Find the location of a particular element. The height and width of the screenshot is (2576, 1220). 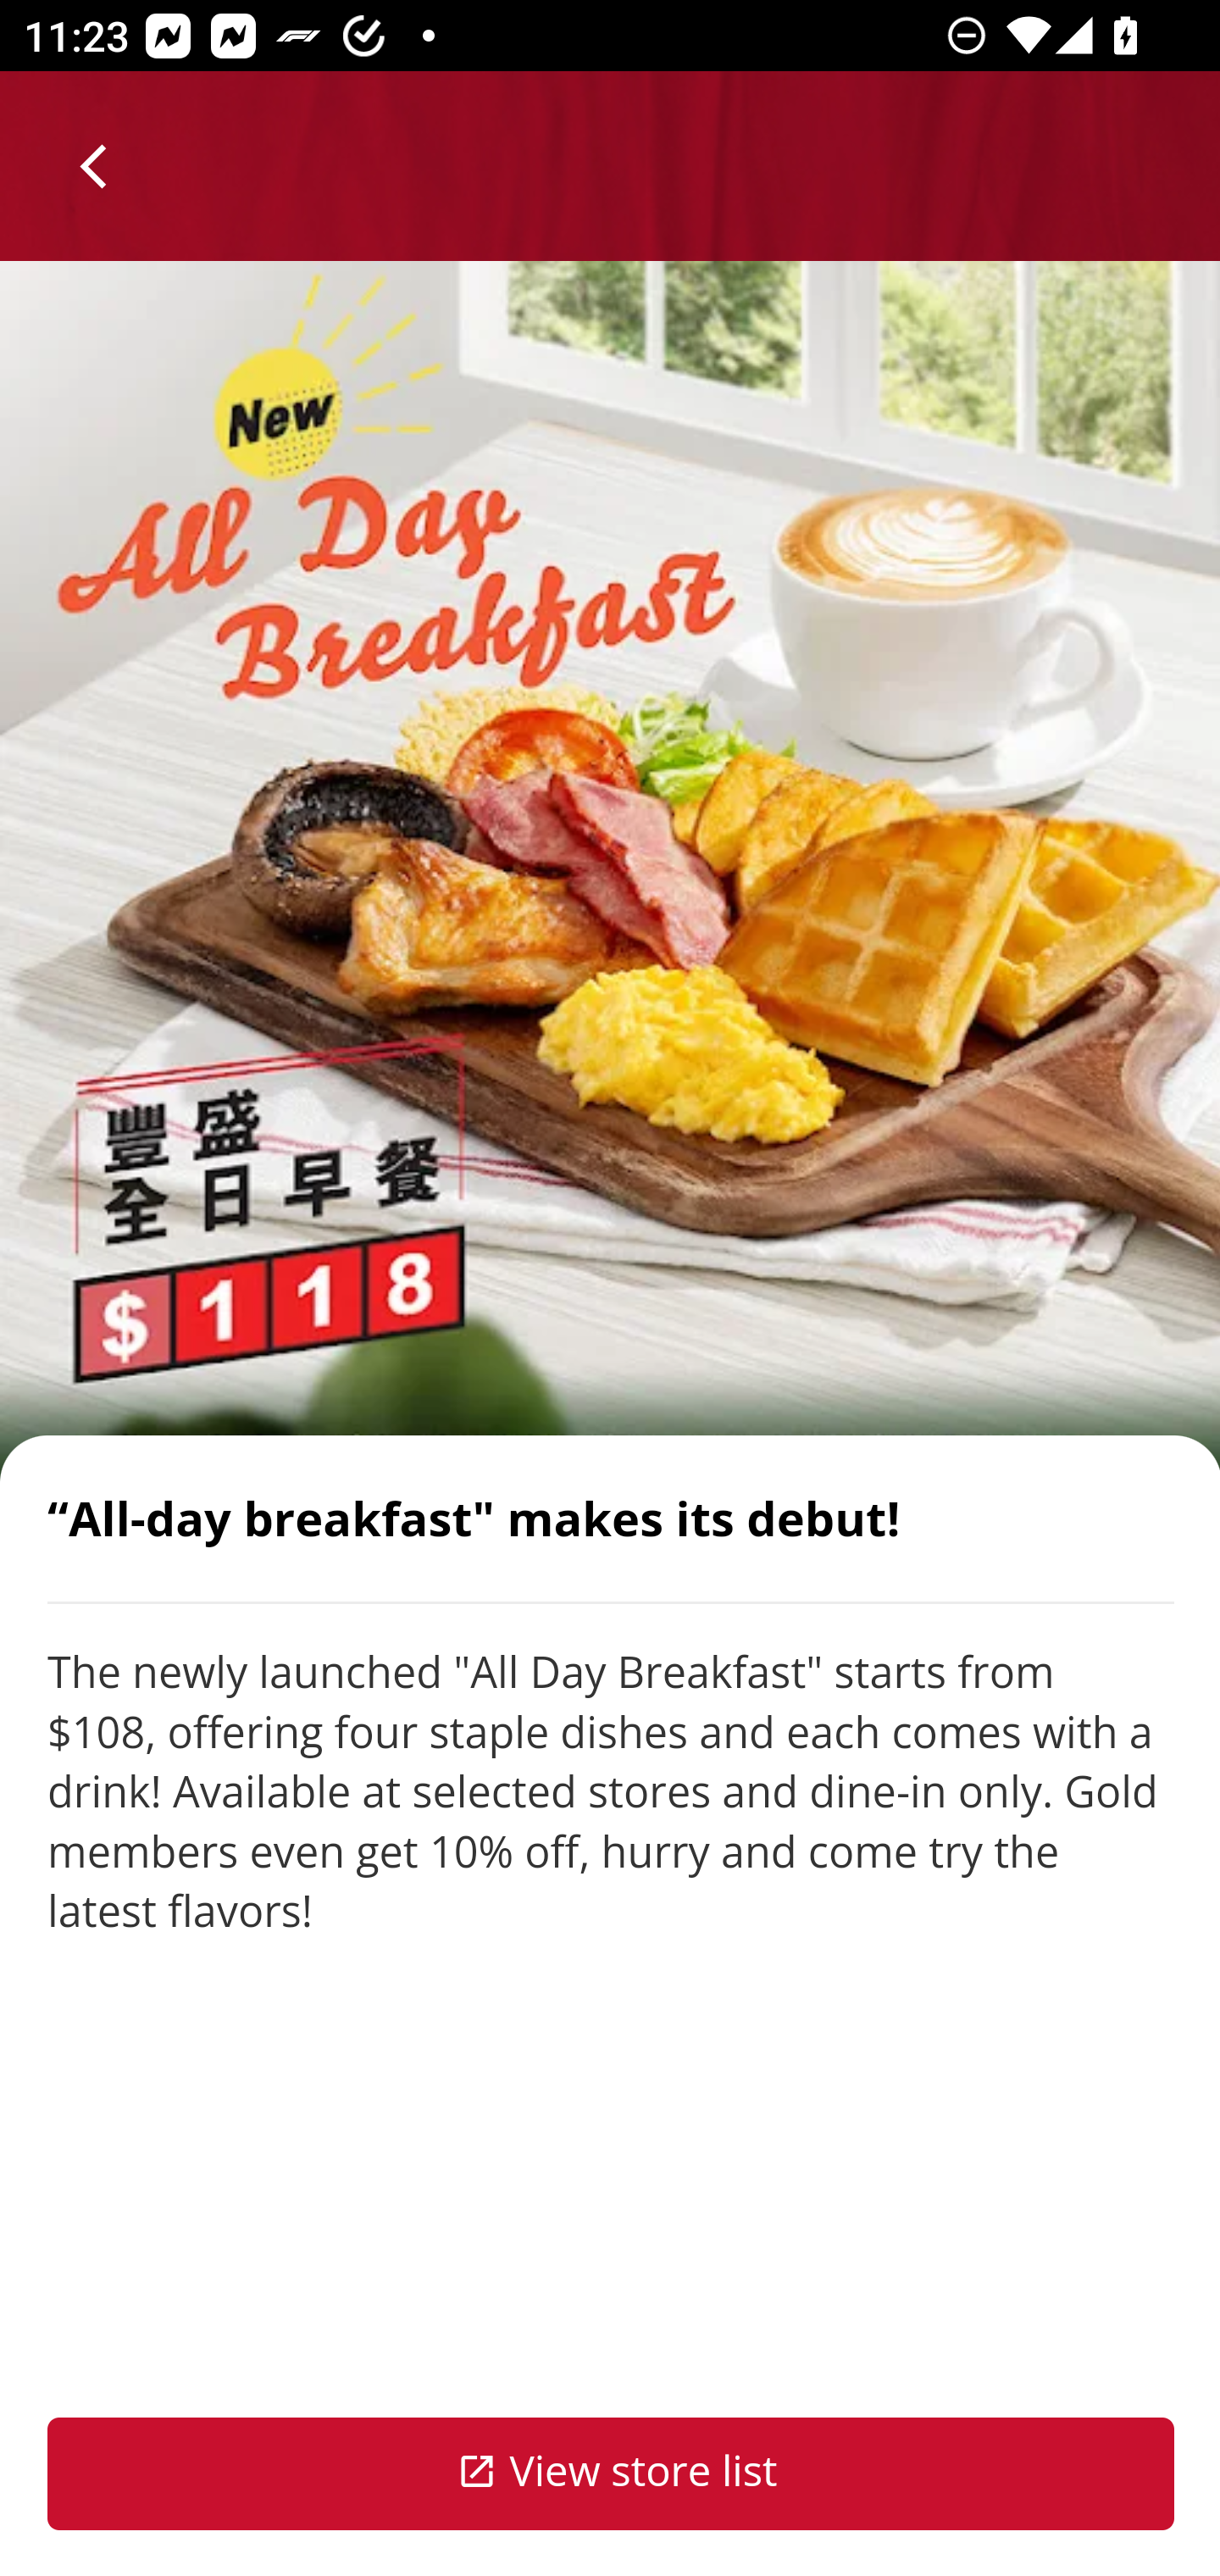

open_in_new View store list is located at coordinates (612, 2474).